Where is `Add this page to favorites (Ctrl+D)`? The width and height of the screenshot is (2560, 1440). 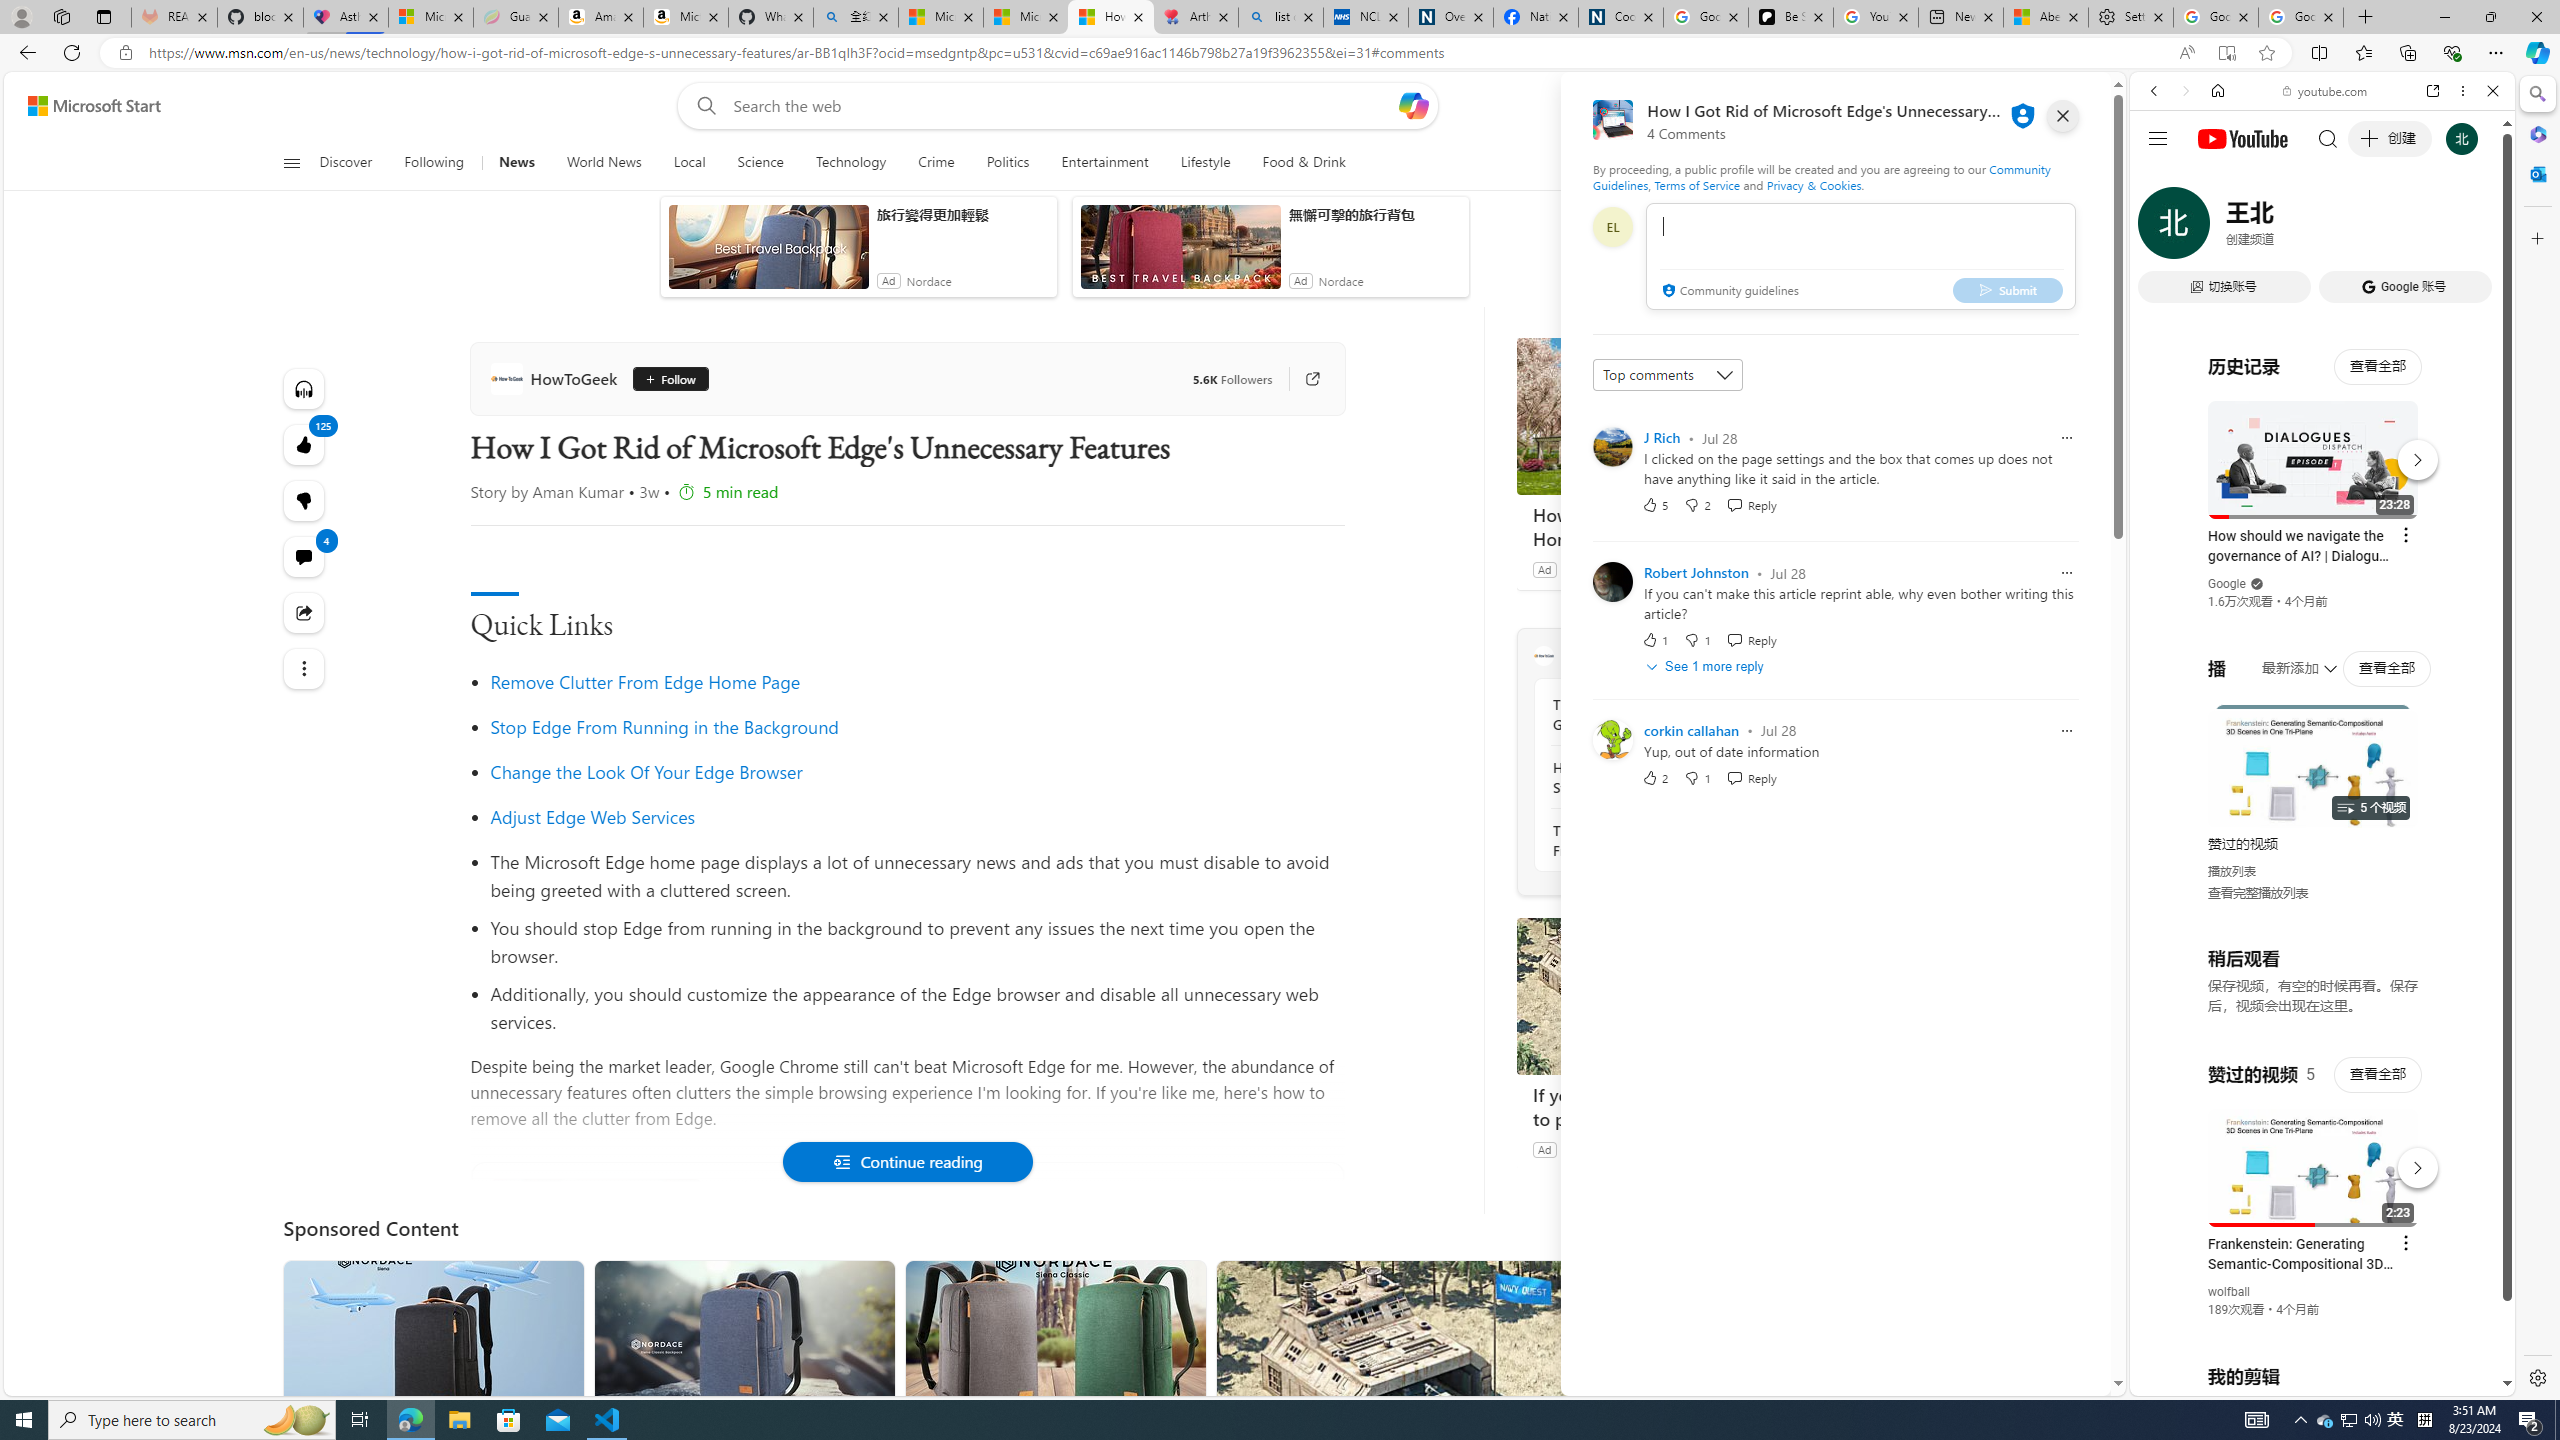
Add this page to favorites (Ctrl+D) is located at coordinates (2266, 53).